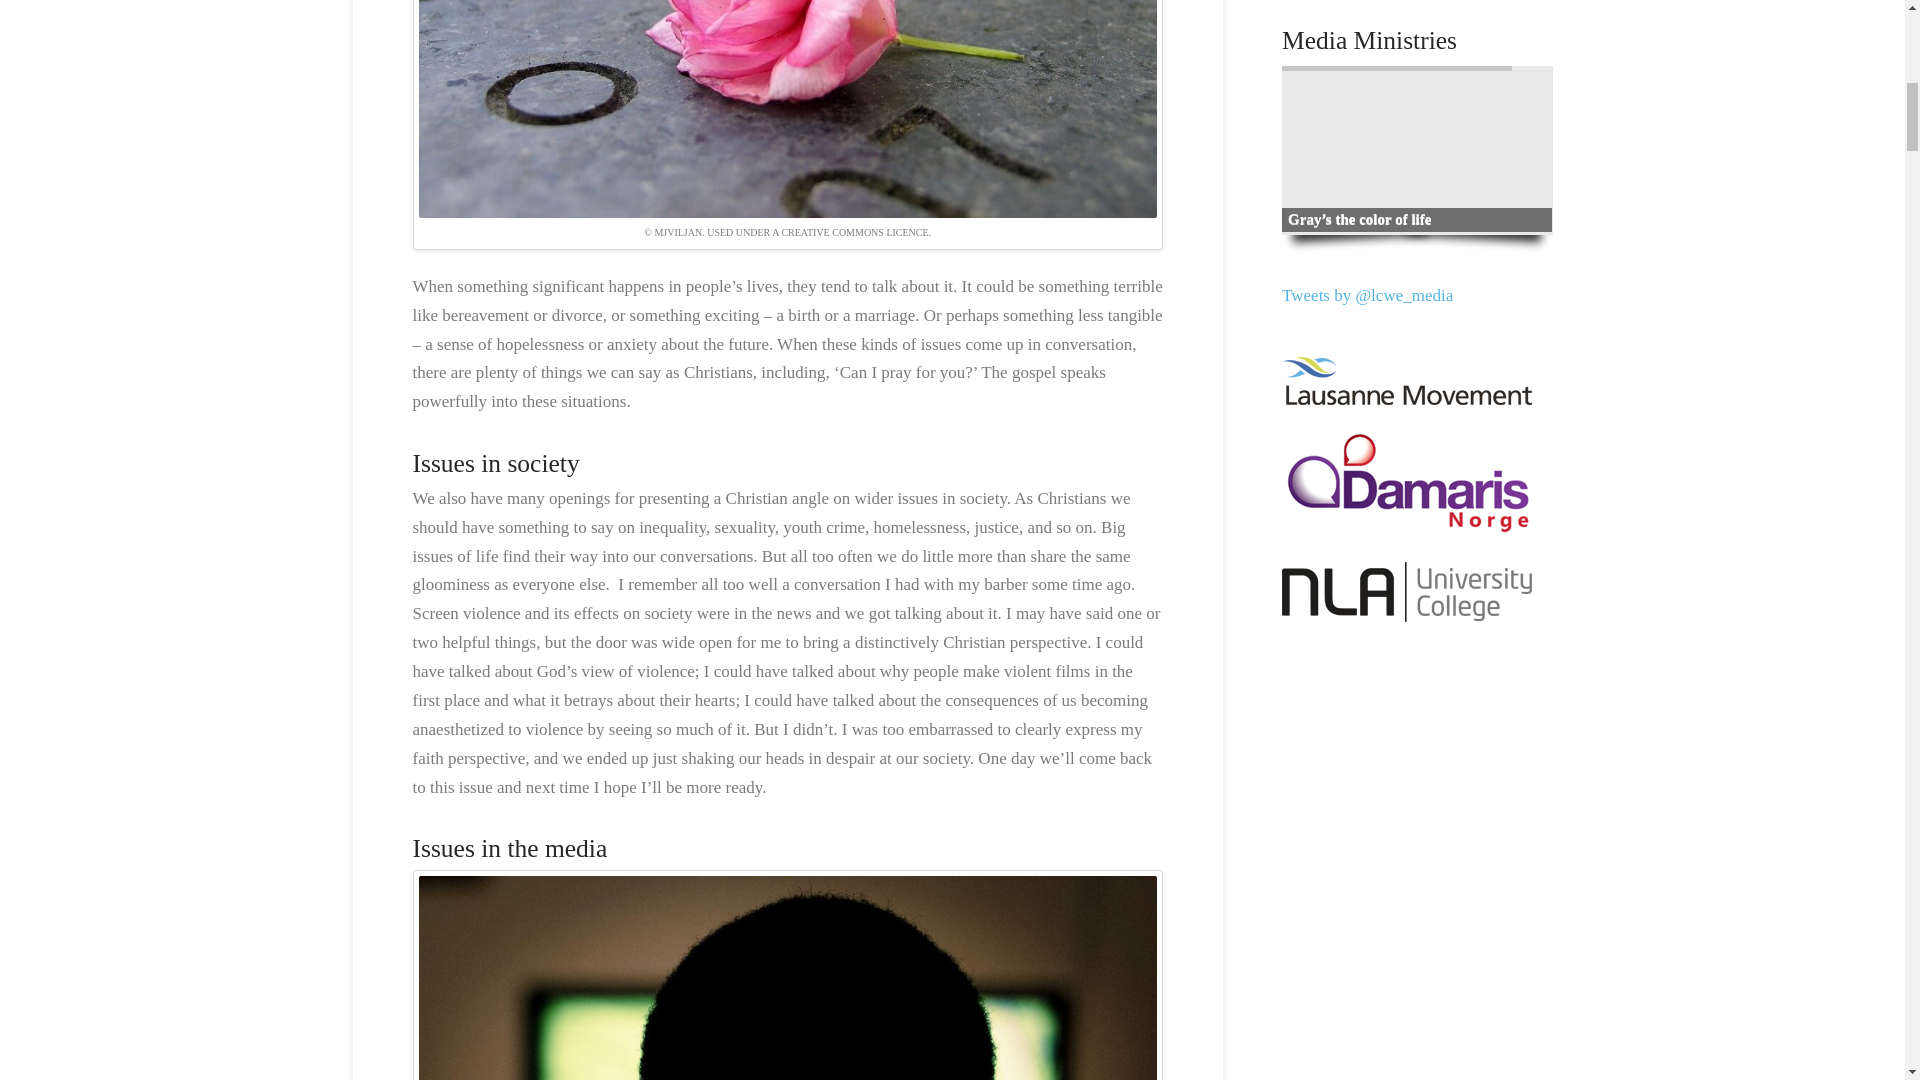 This screenshot has height=1080, width=1920. What do you see at coordinates (1407, 484) in the screenshot?
I see `Damaris Norge` at bounding box center [1407, 484].